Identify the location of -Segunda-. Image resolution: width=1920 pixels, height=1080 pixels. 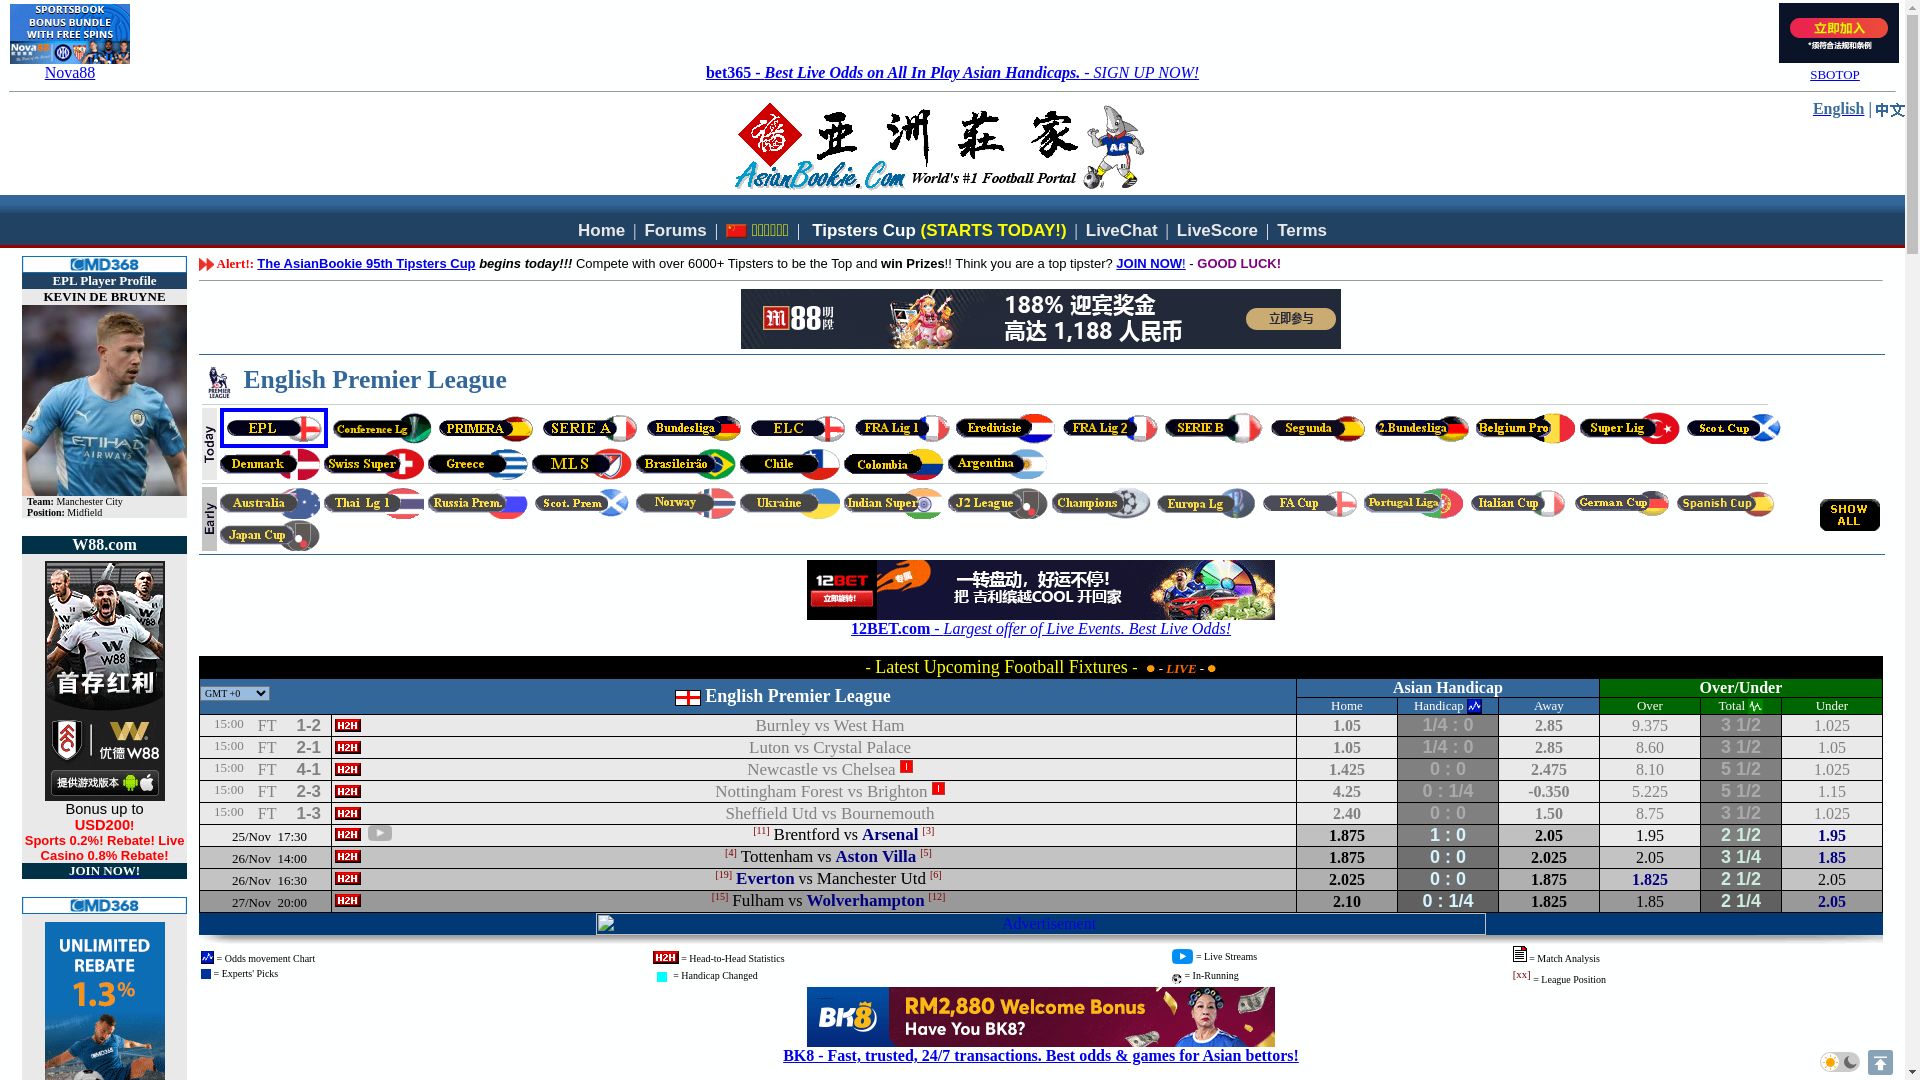
(1318, 428).